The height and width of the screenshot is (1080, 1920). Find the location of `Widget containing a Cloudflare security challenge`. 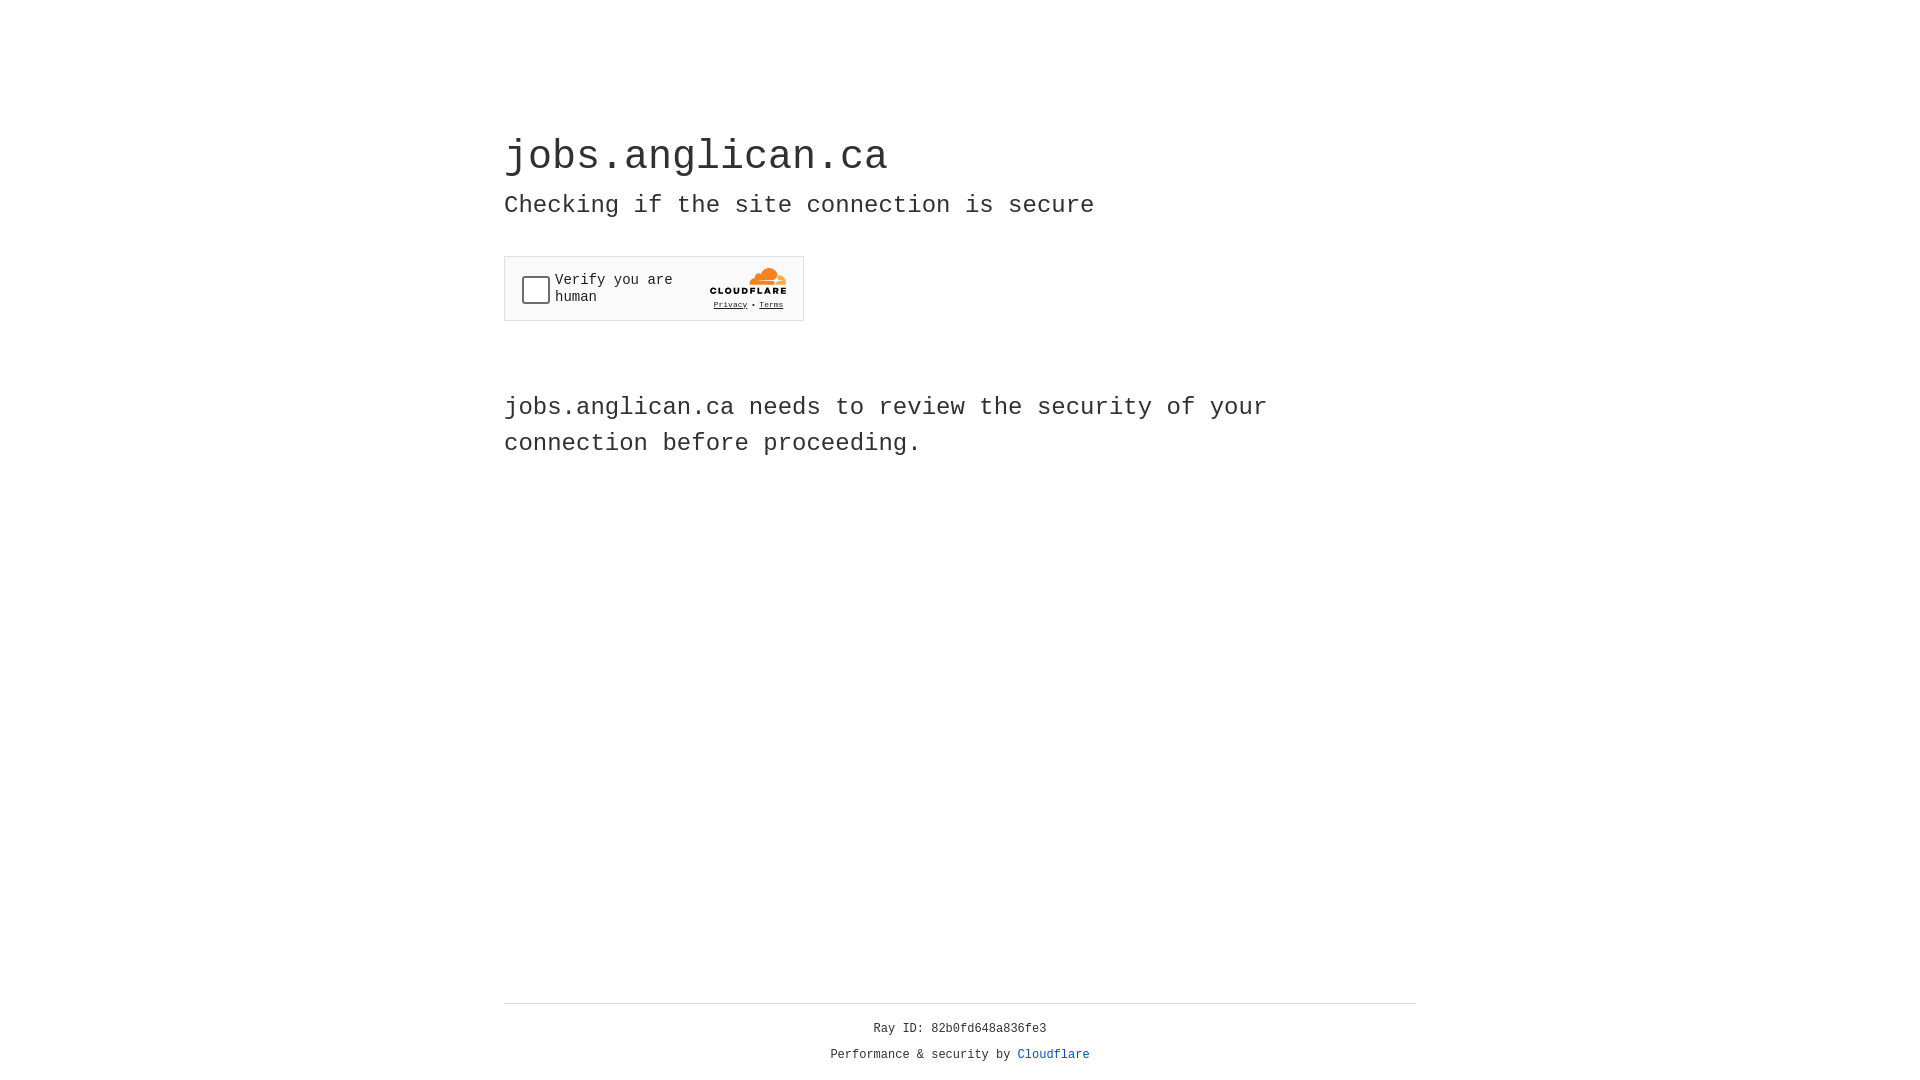

Widget containing a Cloudflare security challenge is located at coordinates (654, 288).